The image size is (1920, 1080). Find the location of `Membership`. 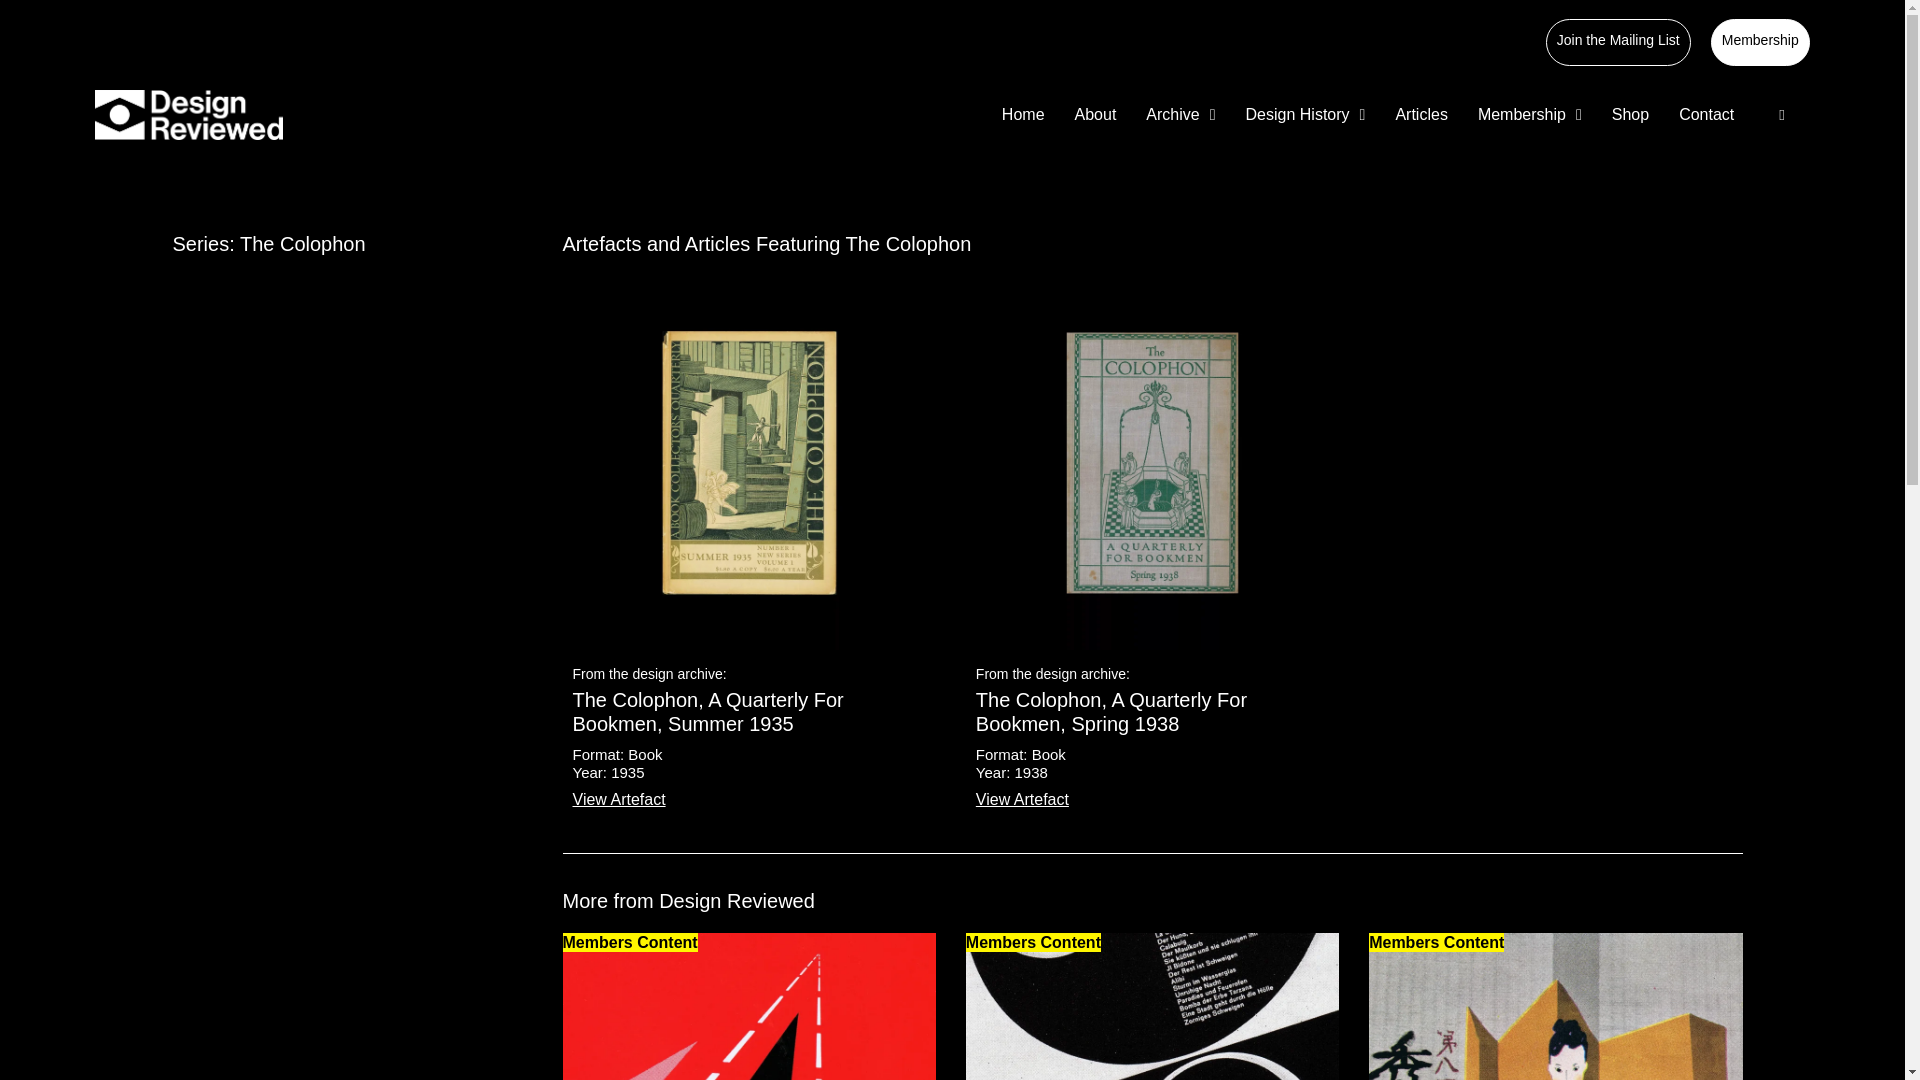

Membership is located at coordinates (1760, 40).